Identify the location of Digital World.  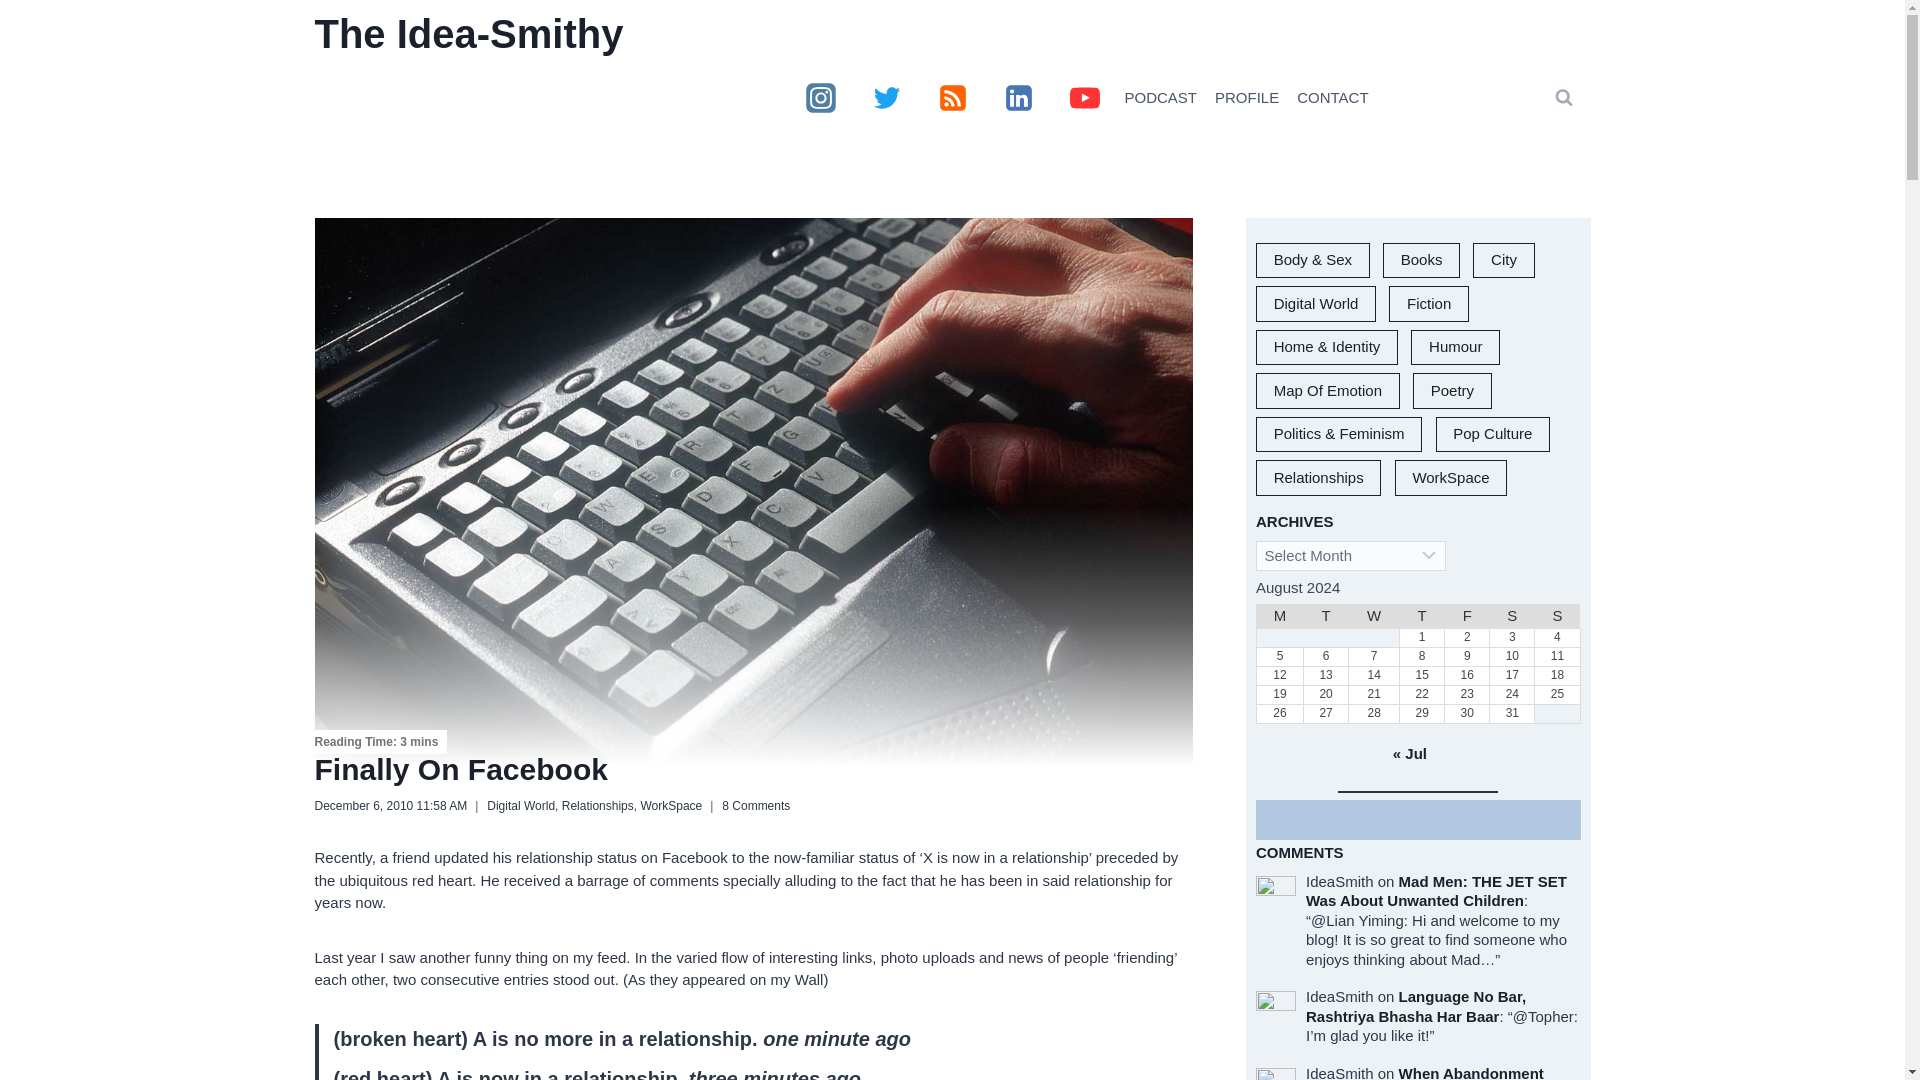
(520, 806).